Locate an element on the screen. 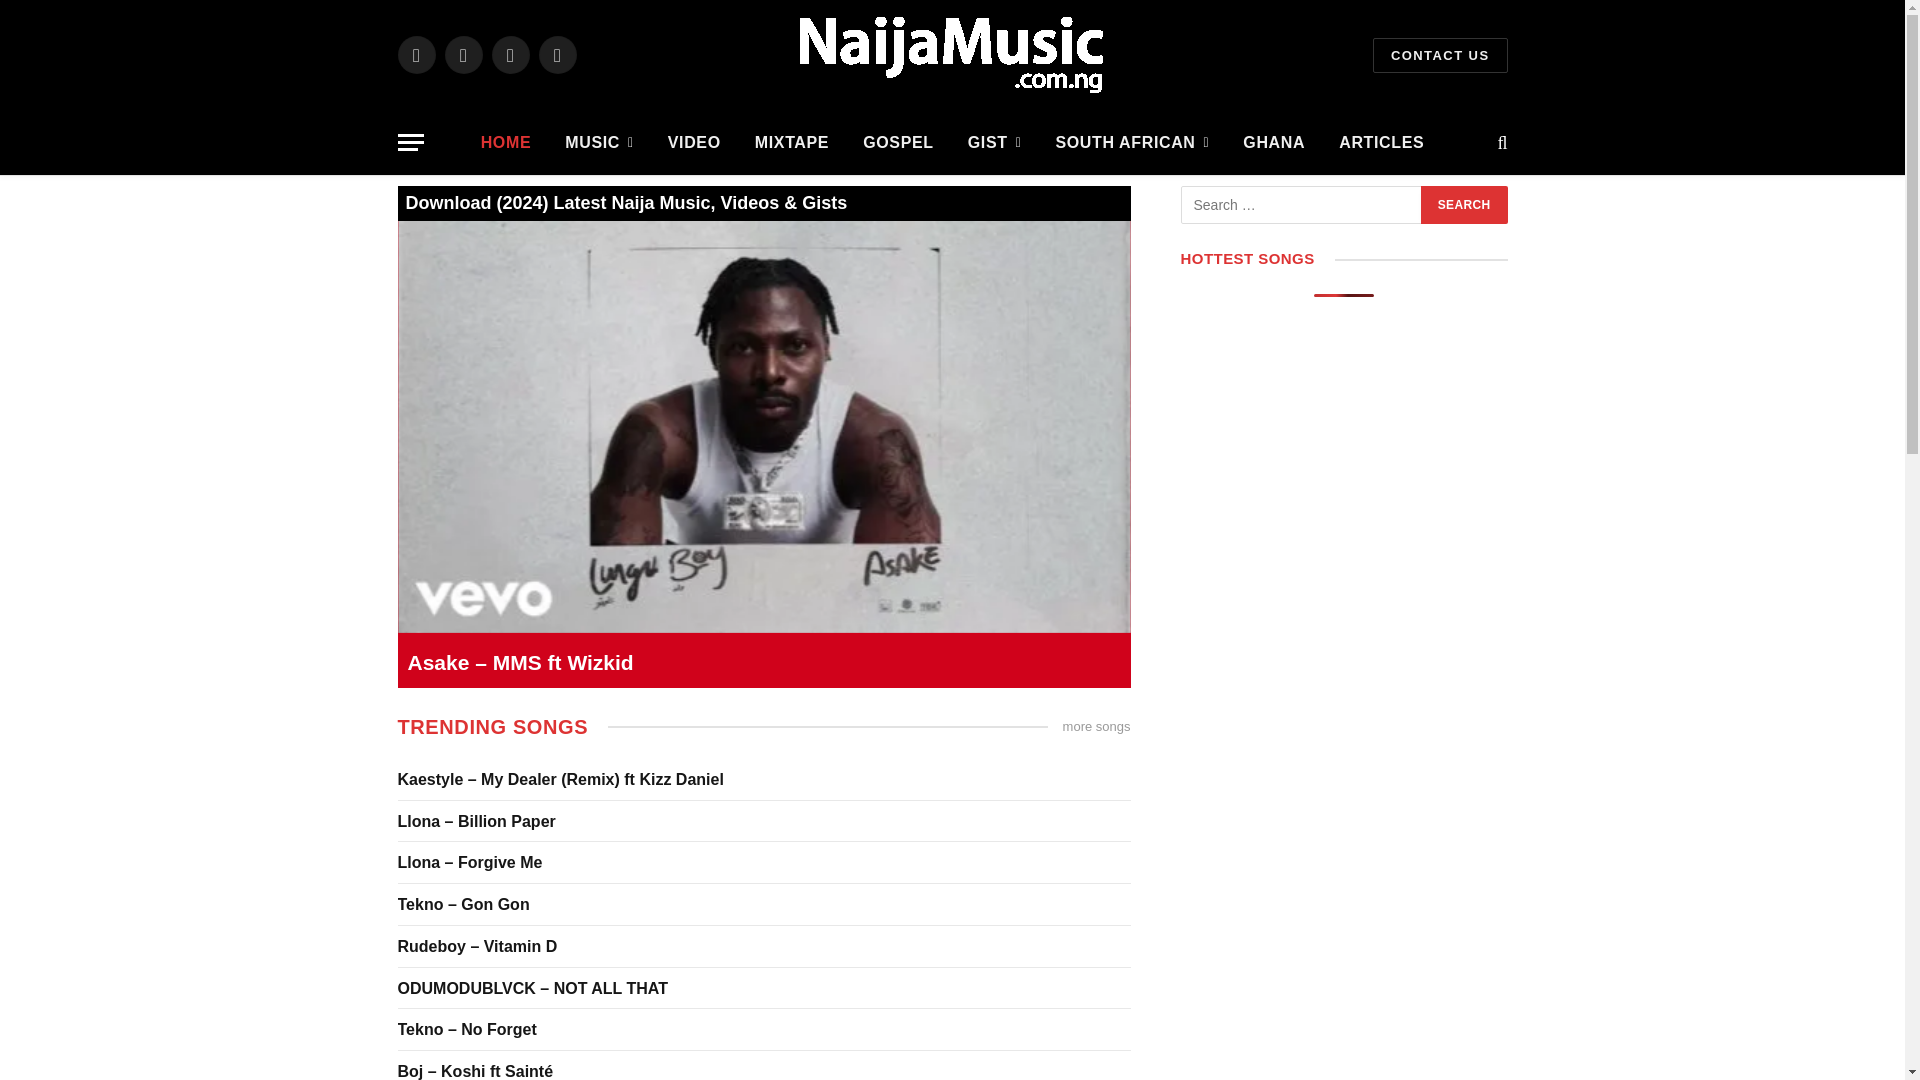 The width and height of the screenshot is (1920, 1080). Instagram is located at coordinates (510, 54).